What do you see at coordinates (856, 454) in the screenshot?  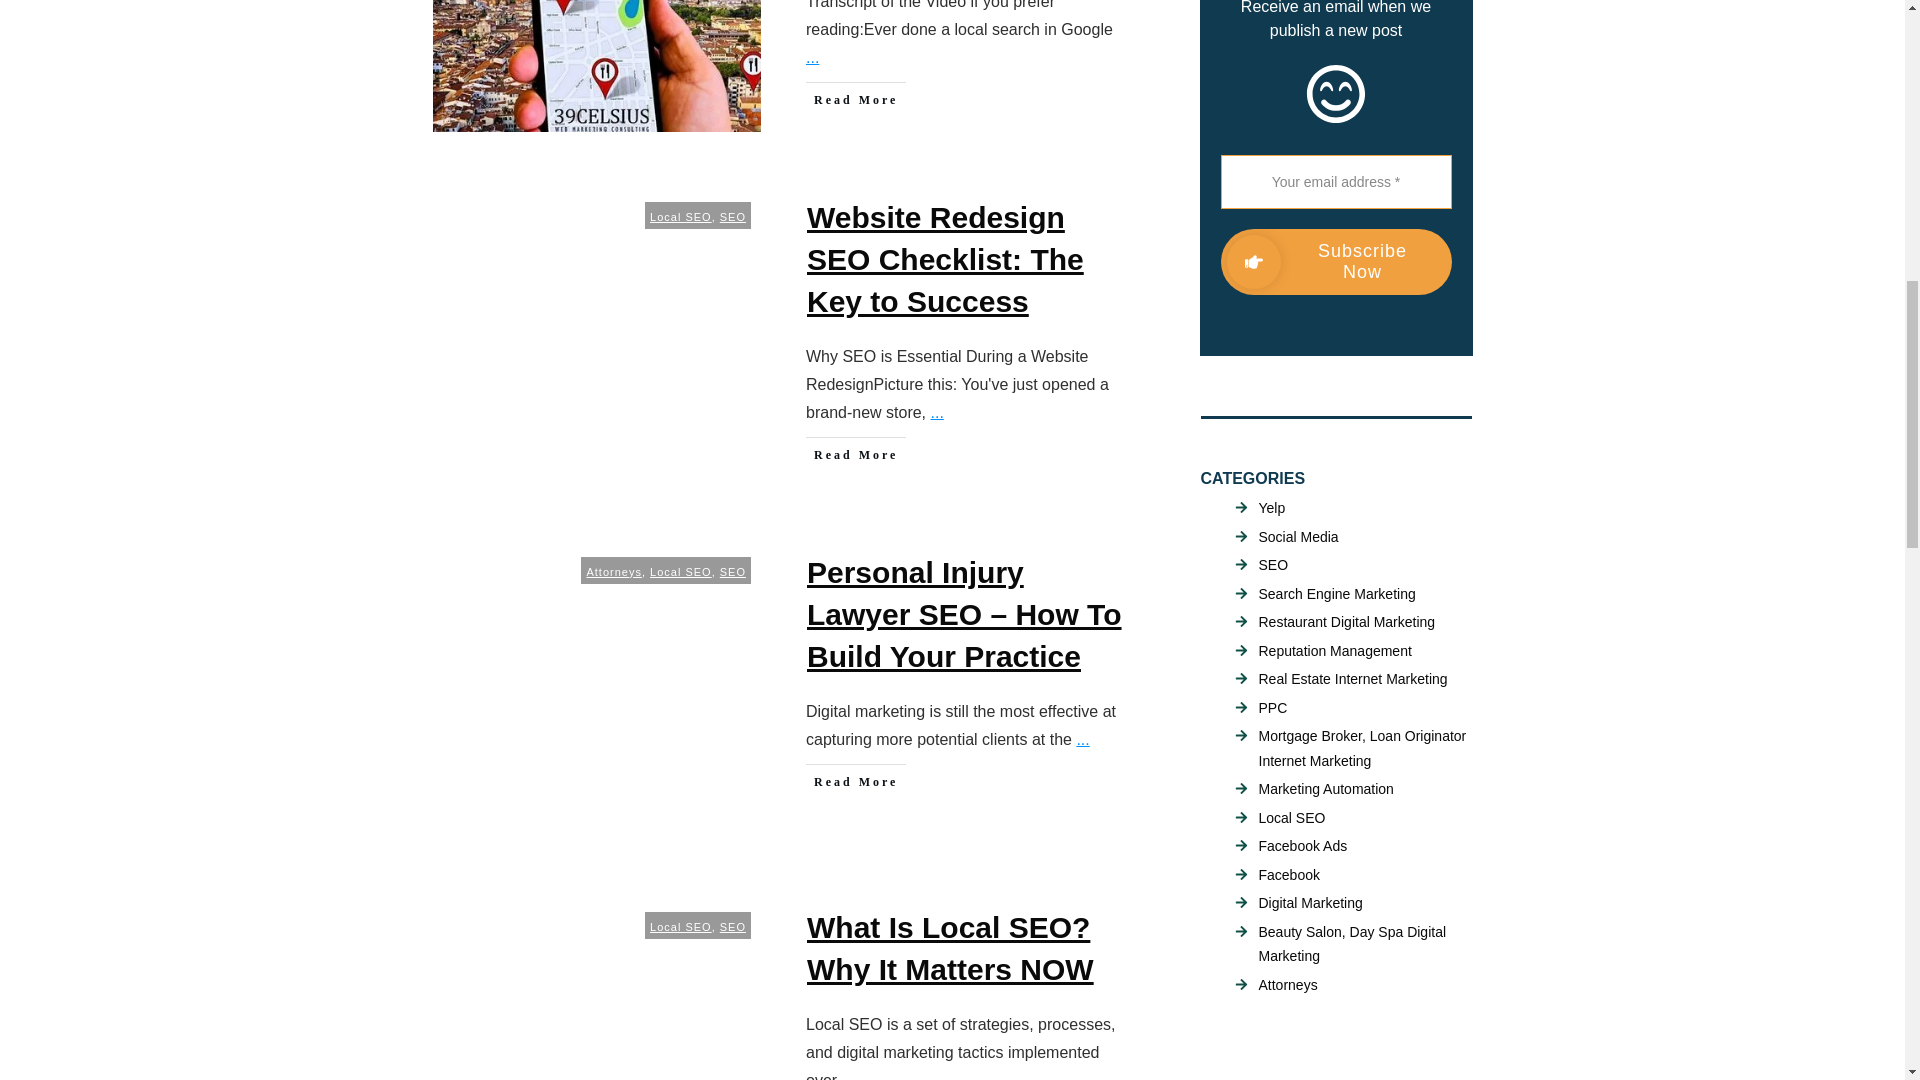 I see `Read More` at bounding box center [856, 454].